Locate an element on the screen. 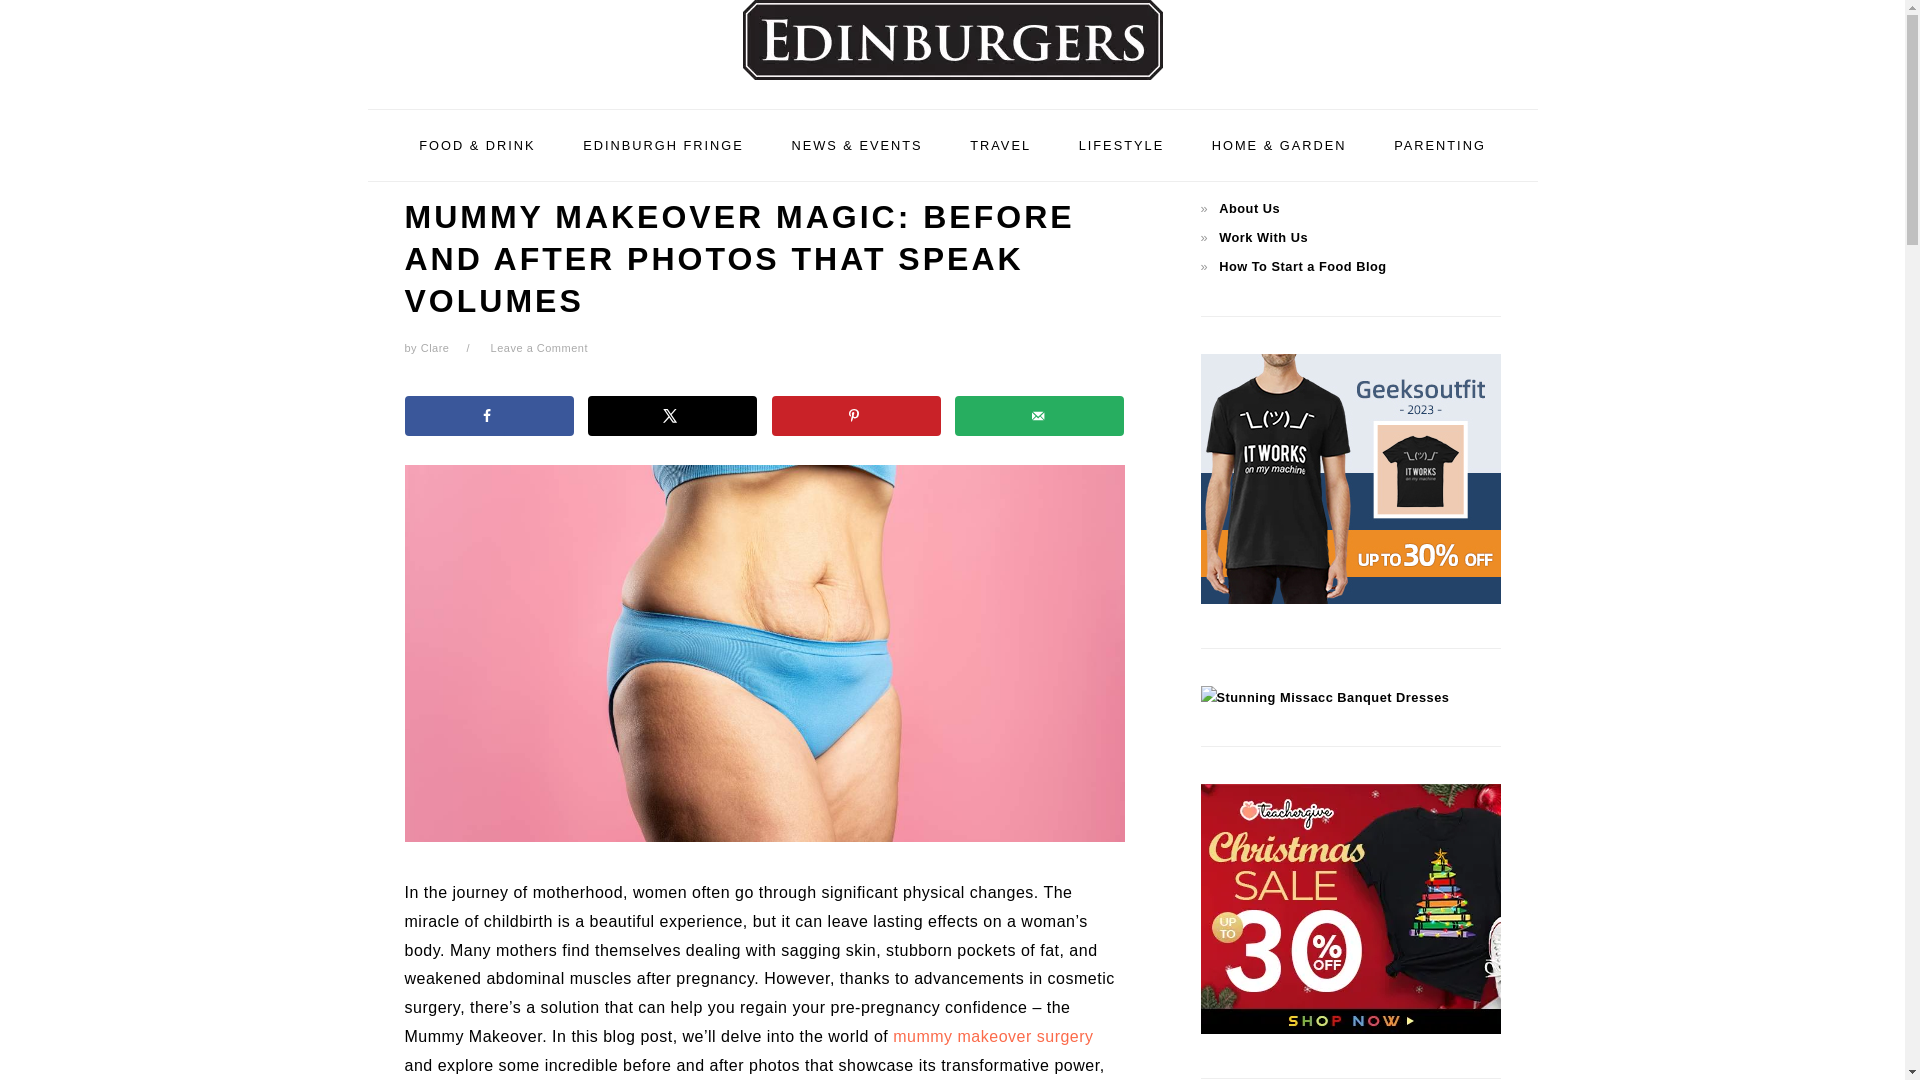 The height and width of the screenshot is (1080, 1920). How To Start a Food Blog is located at coordinates (1302, 266).